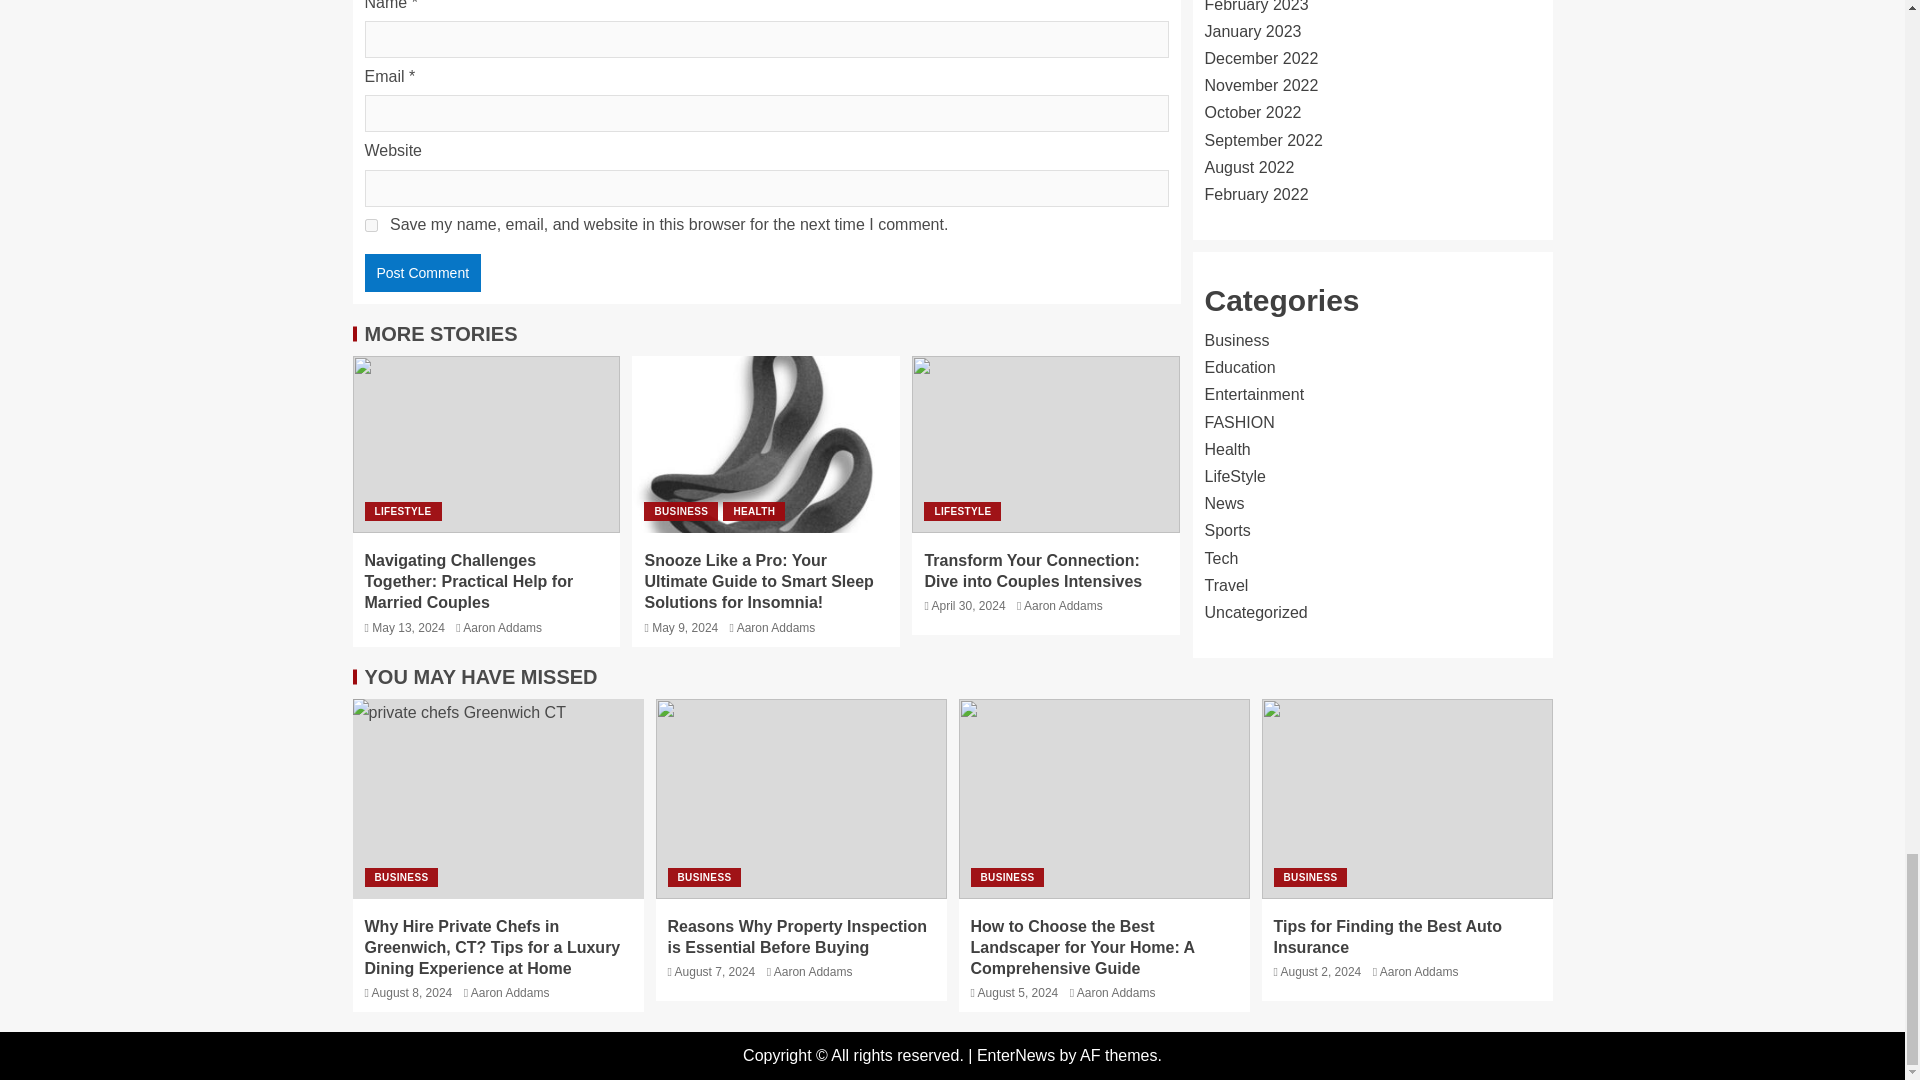  I want to click on Aaron Addams, so click(776, 628).